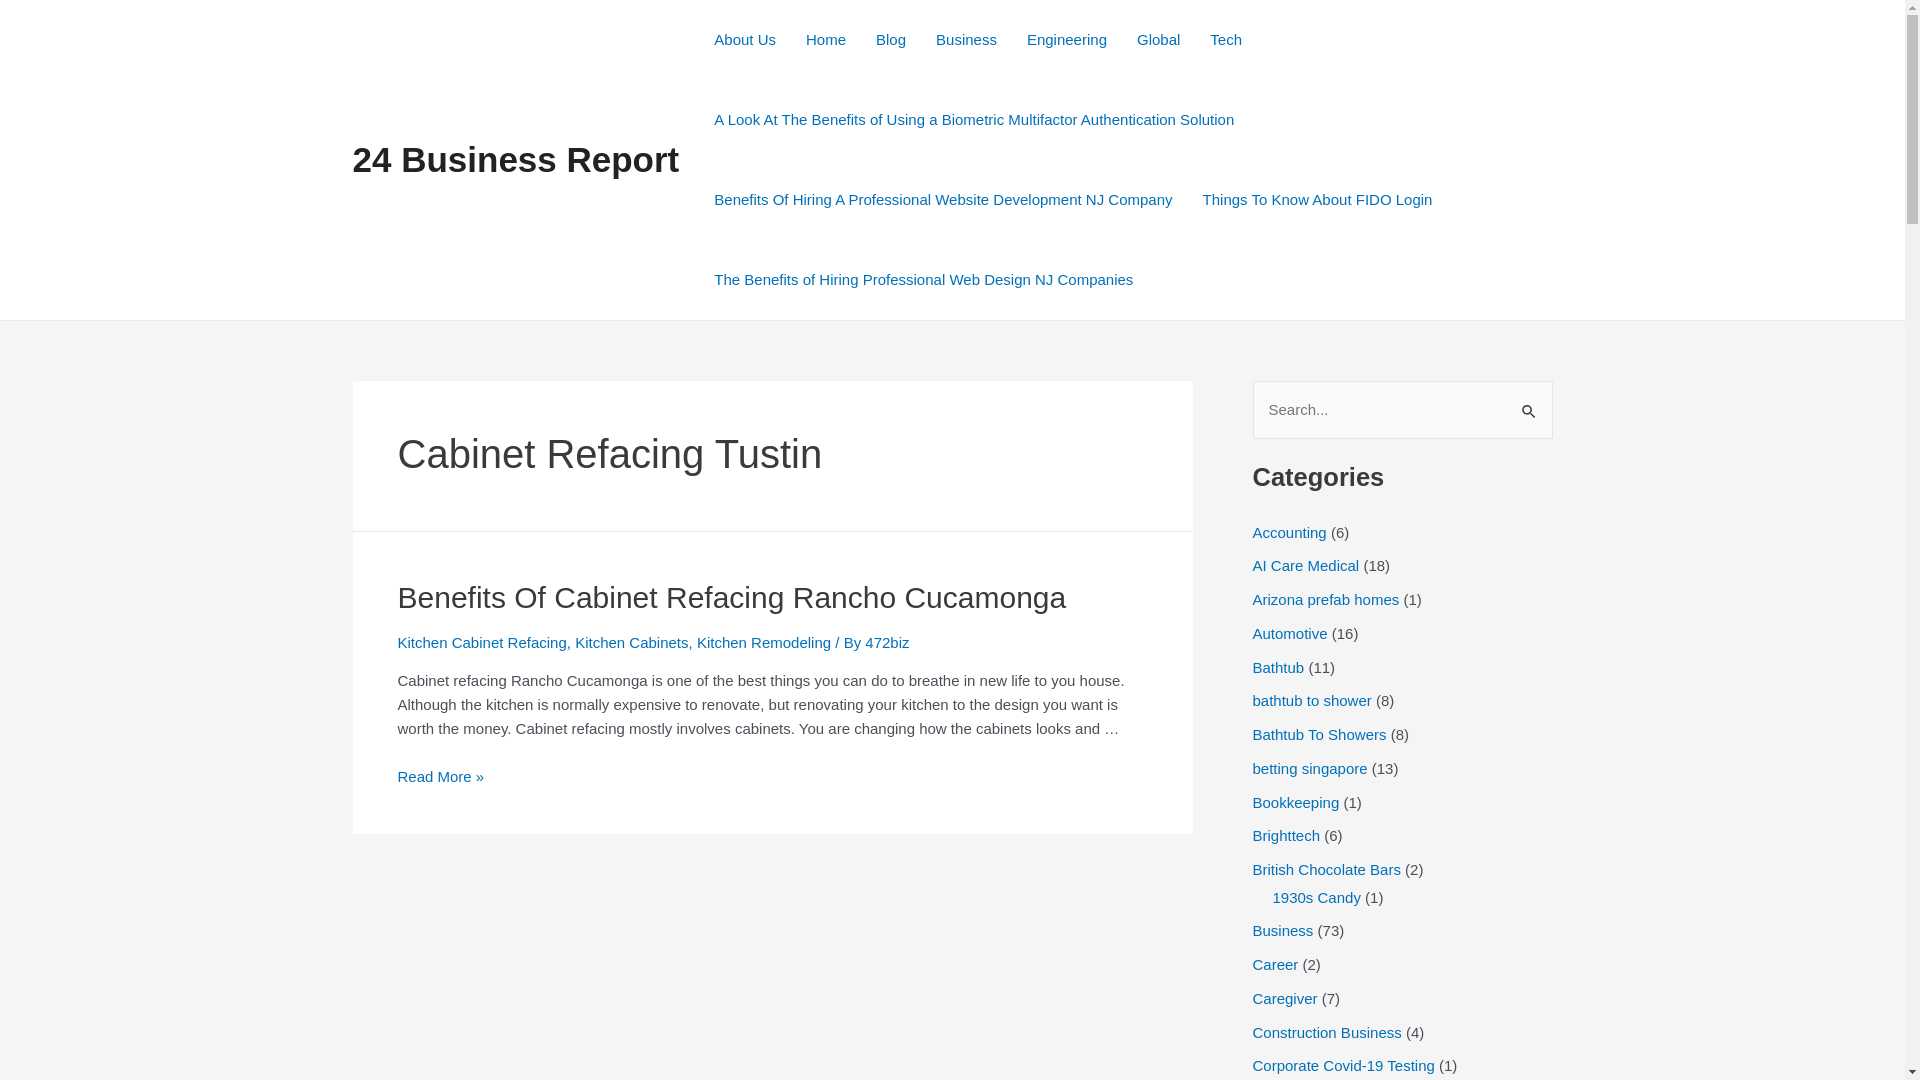  I want to click on Bookkeeping, so click(1296, 802).